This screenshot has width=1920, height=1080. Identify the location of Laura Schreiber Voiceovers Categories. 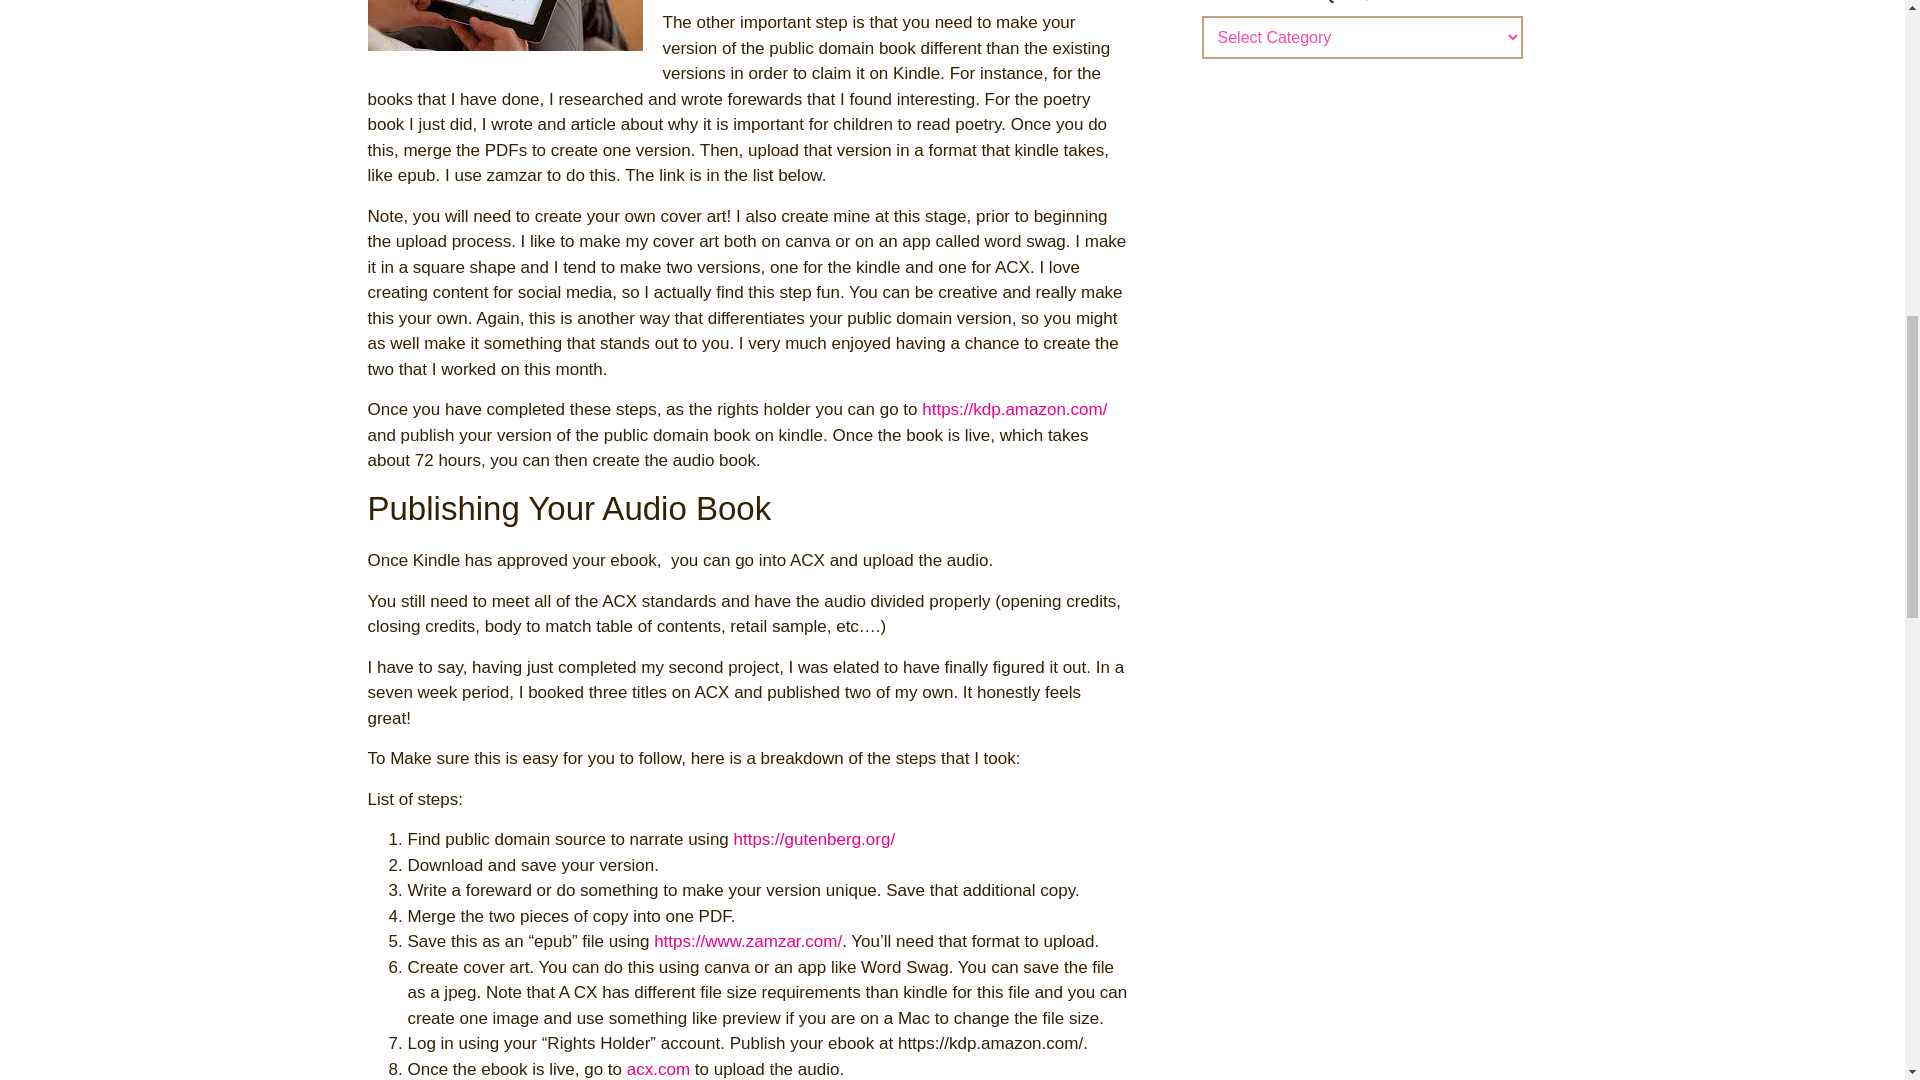
(1362, 3).